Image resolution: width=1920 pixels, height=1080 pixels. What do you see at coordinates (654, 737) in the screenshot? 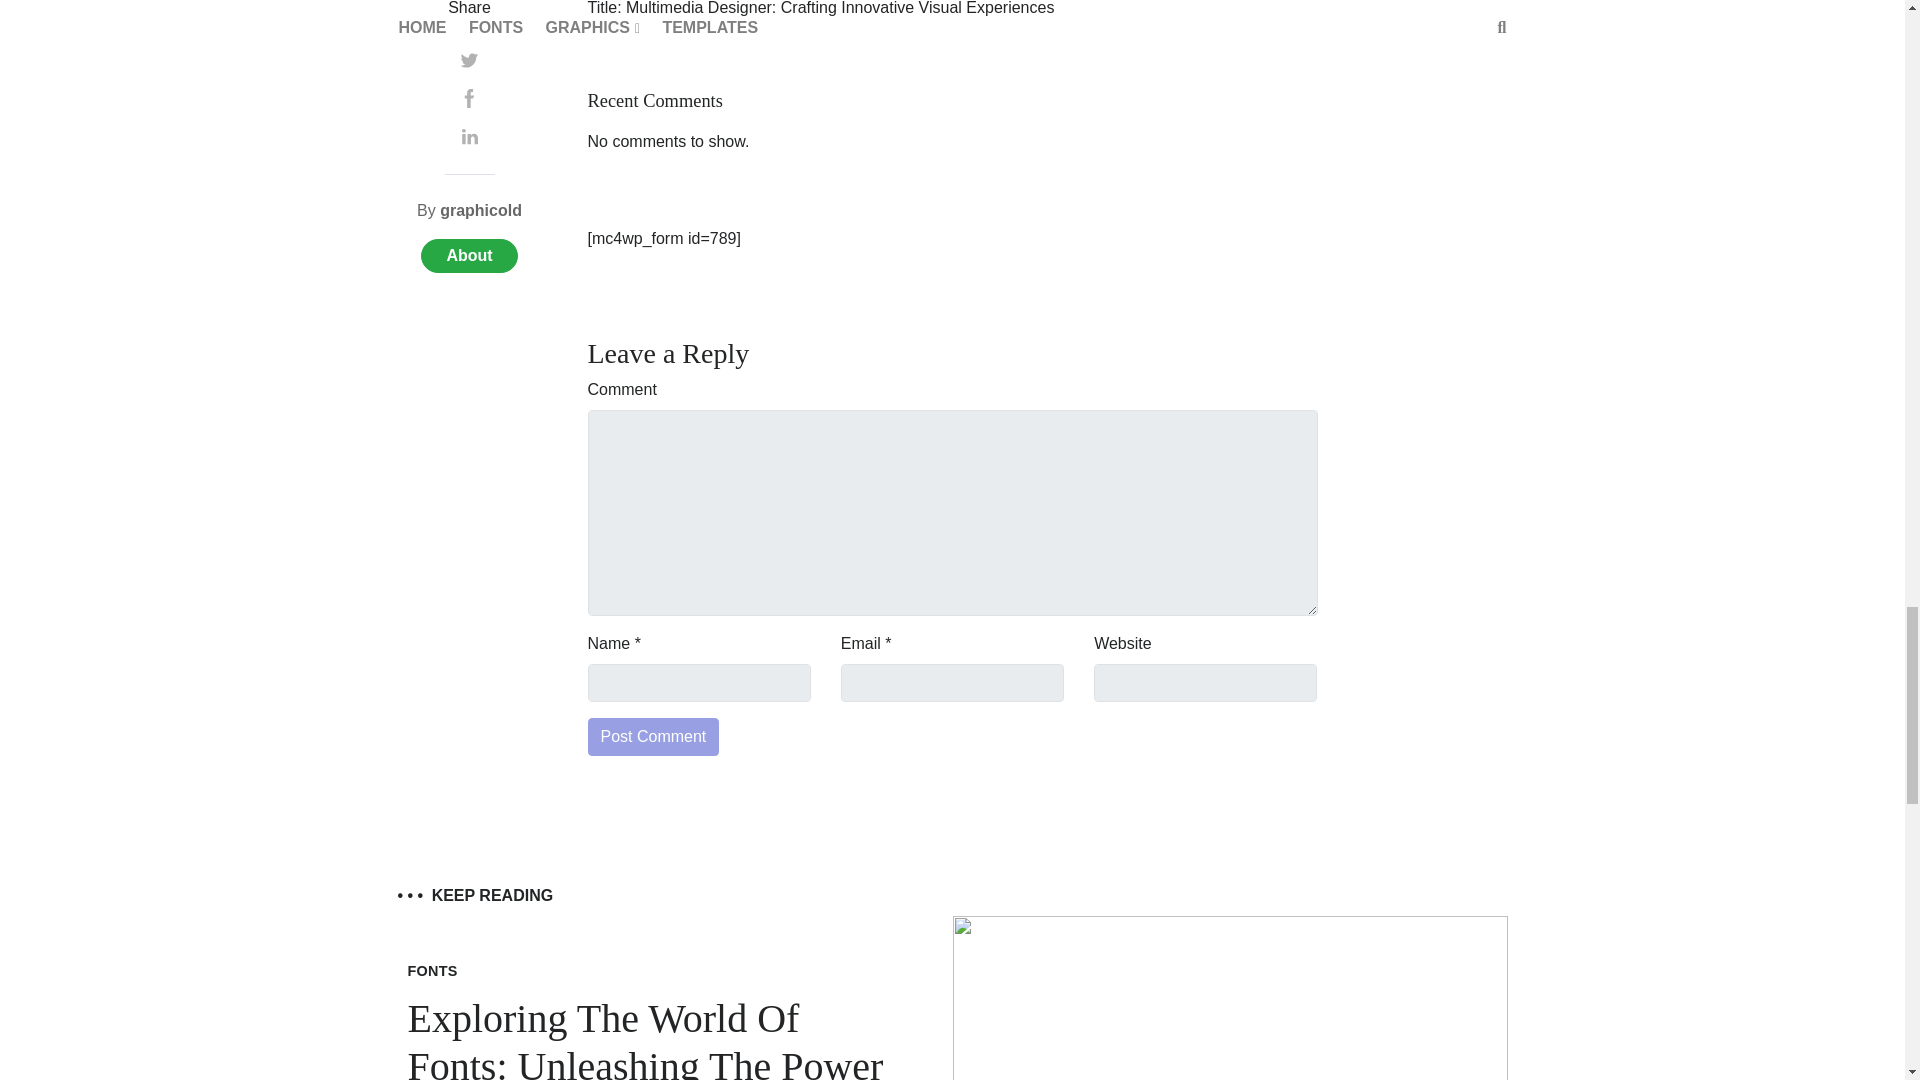
I see `Post Comment` at bounding box center [654, 737].